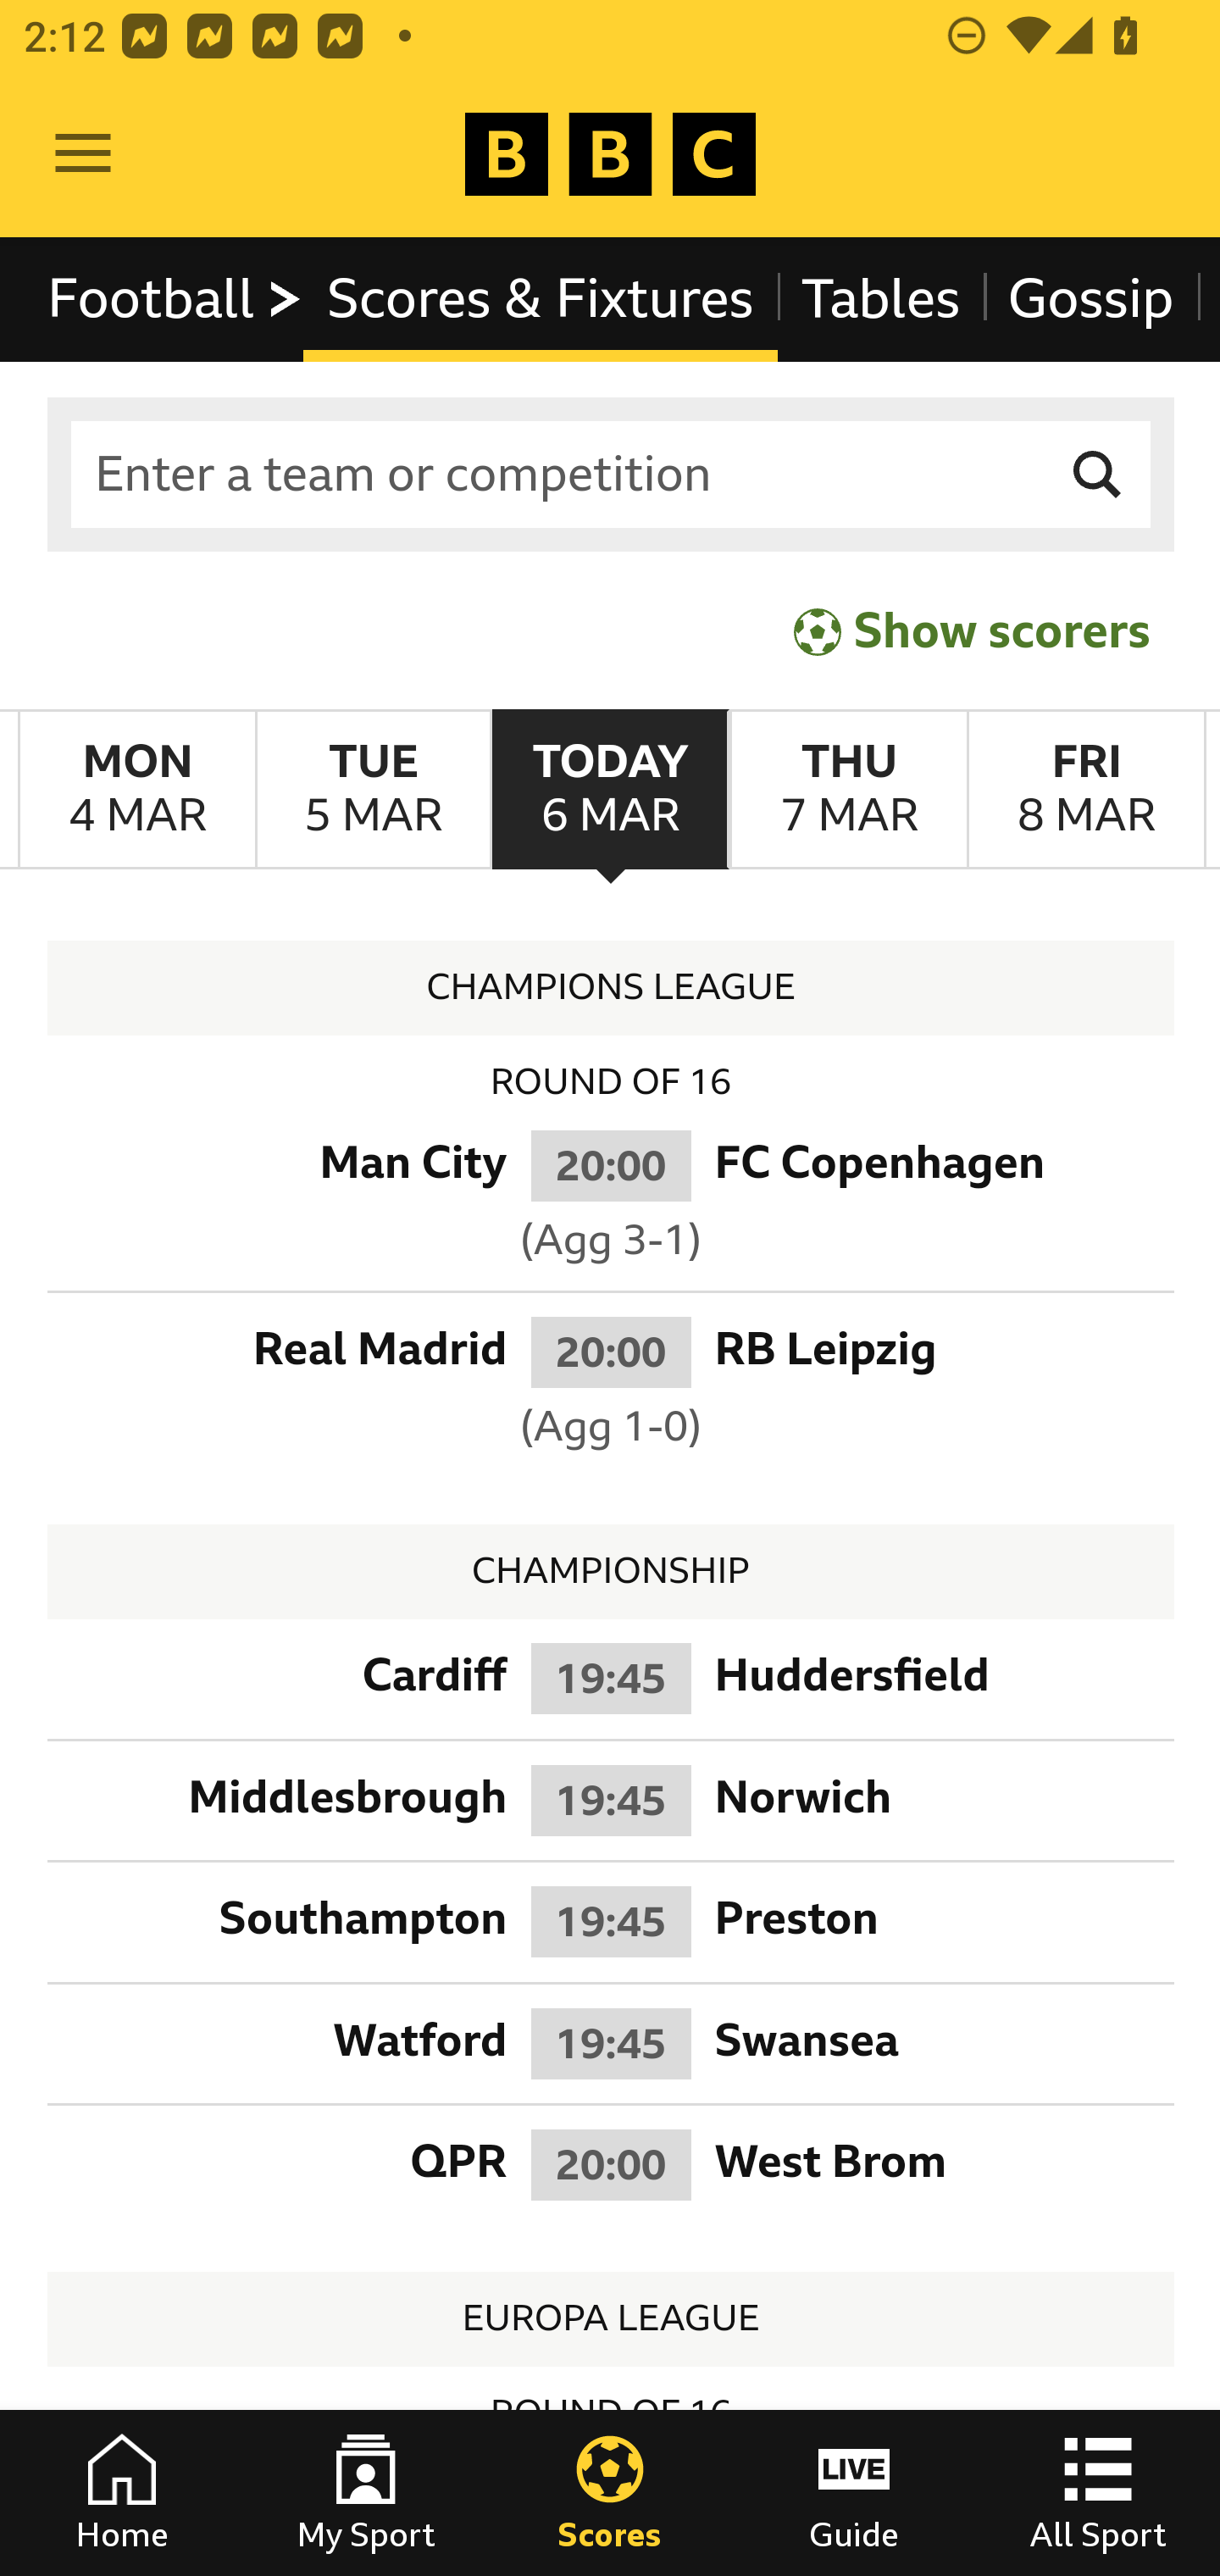 The width and height of the screenshot is (1220, 2576). What do you see at coordinates (972, 630) in the screenshot?
I see `Show scorers` at bounding box center [972, 630].